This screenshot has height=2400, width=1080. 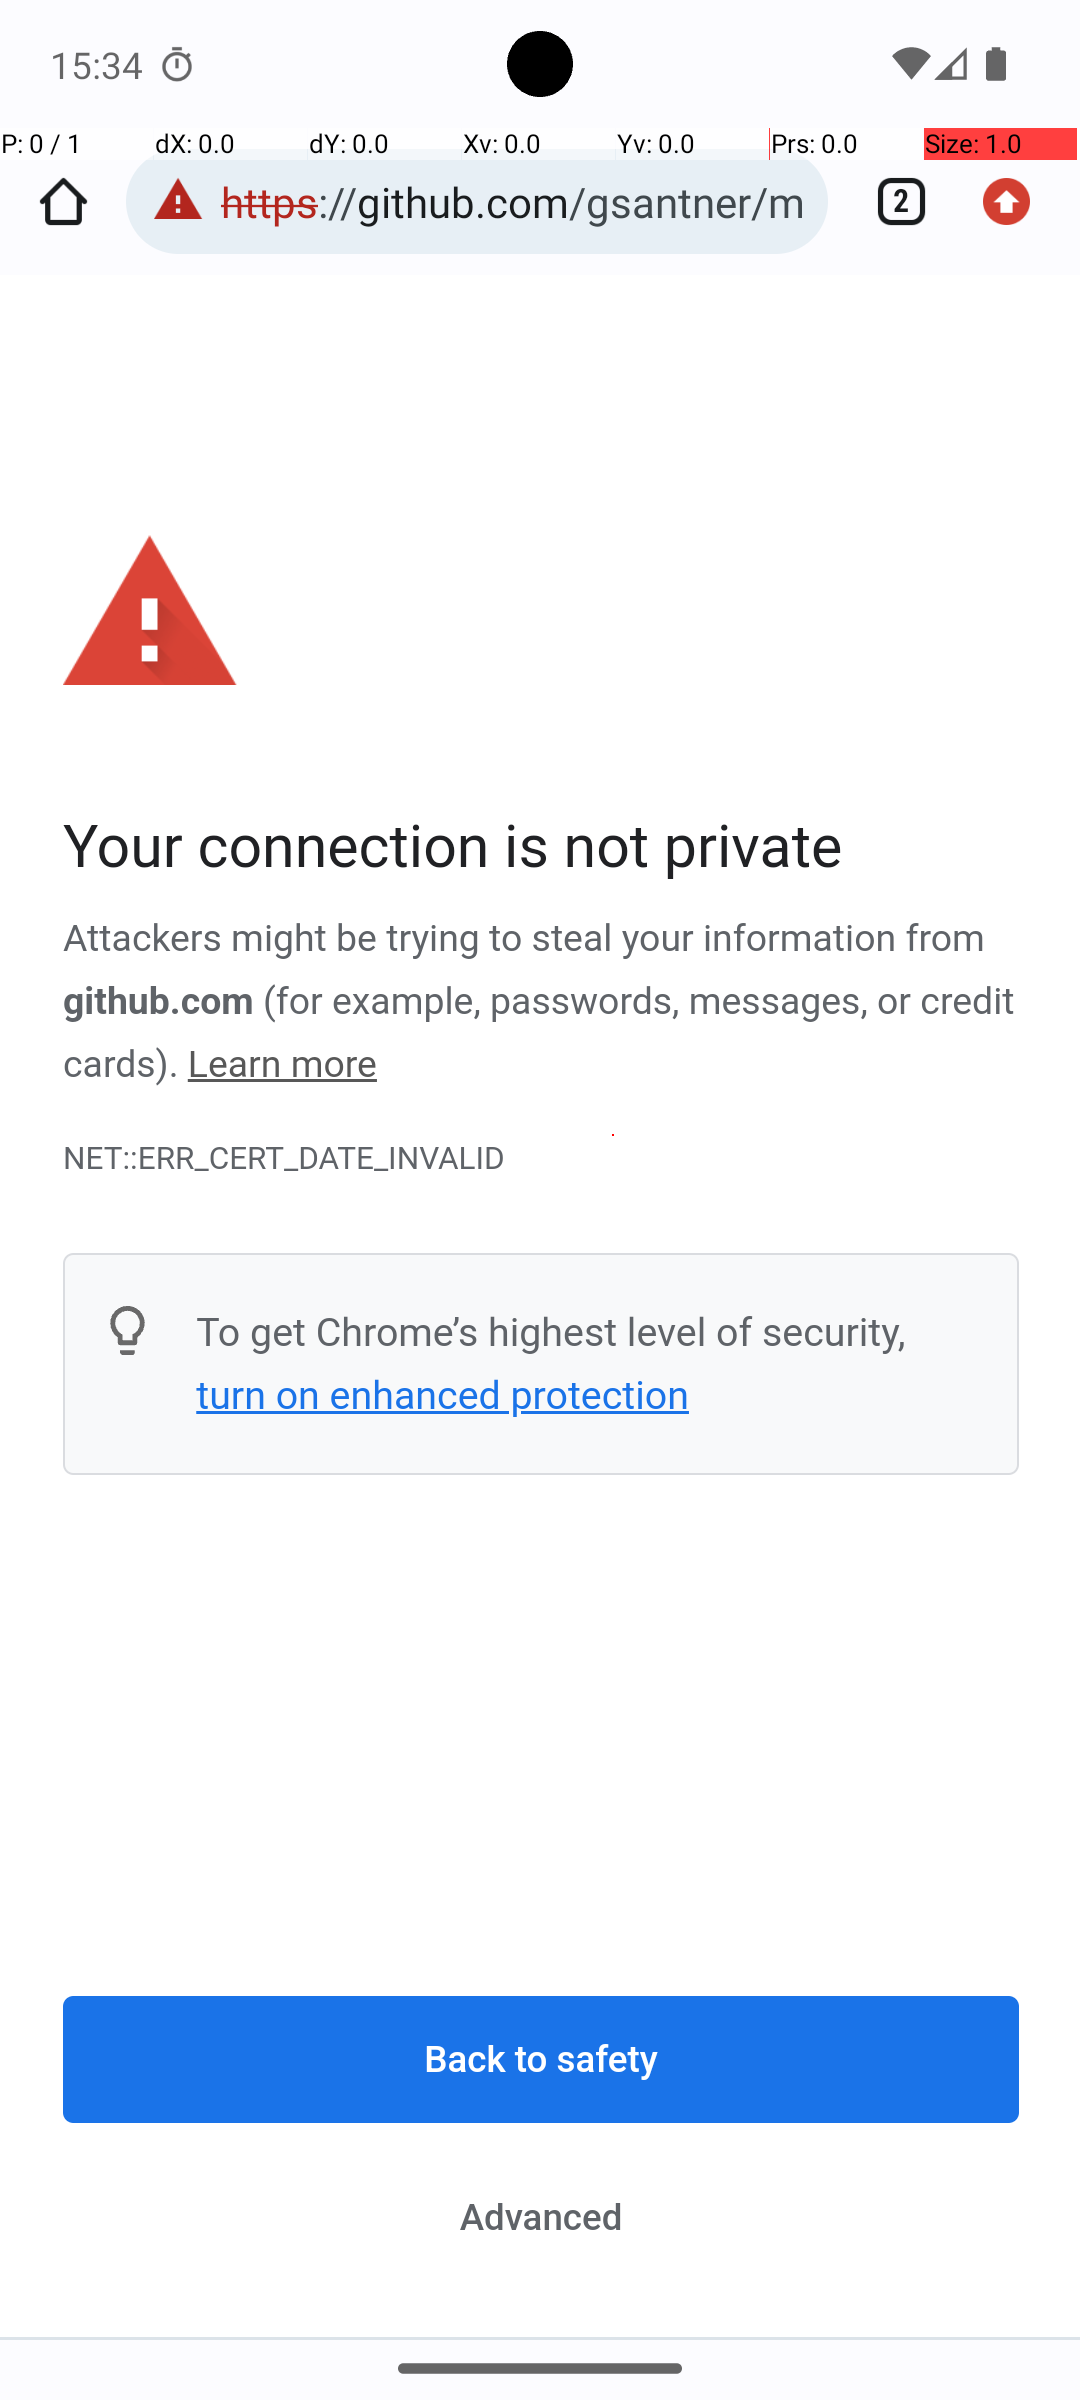 What do you see at coordinates (1017, 202) in the screenshot?
I see `Update available. More options` at bounding box center [1017, 202].